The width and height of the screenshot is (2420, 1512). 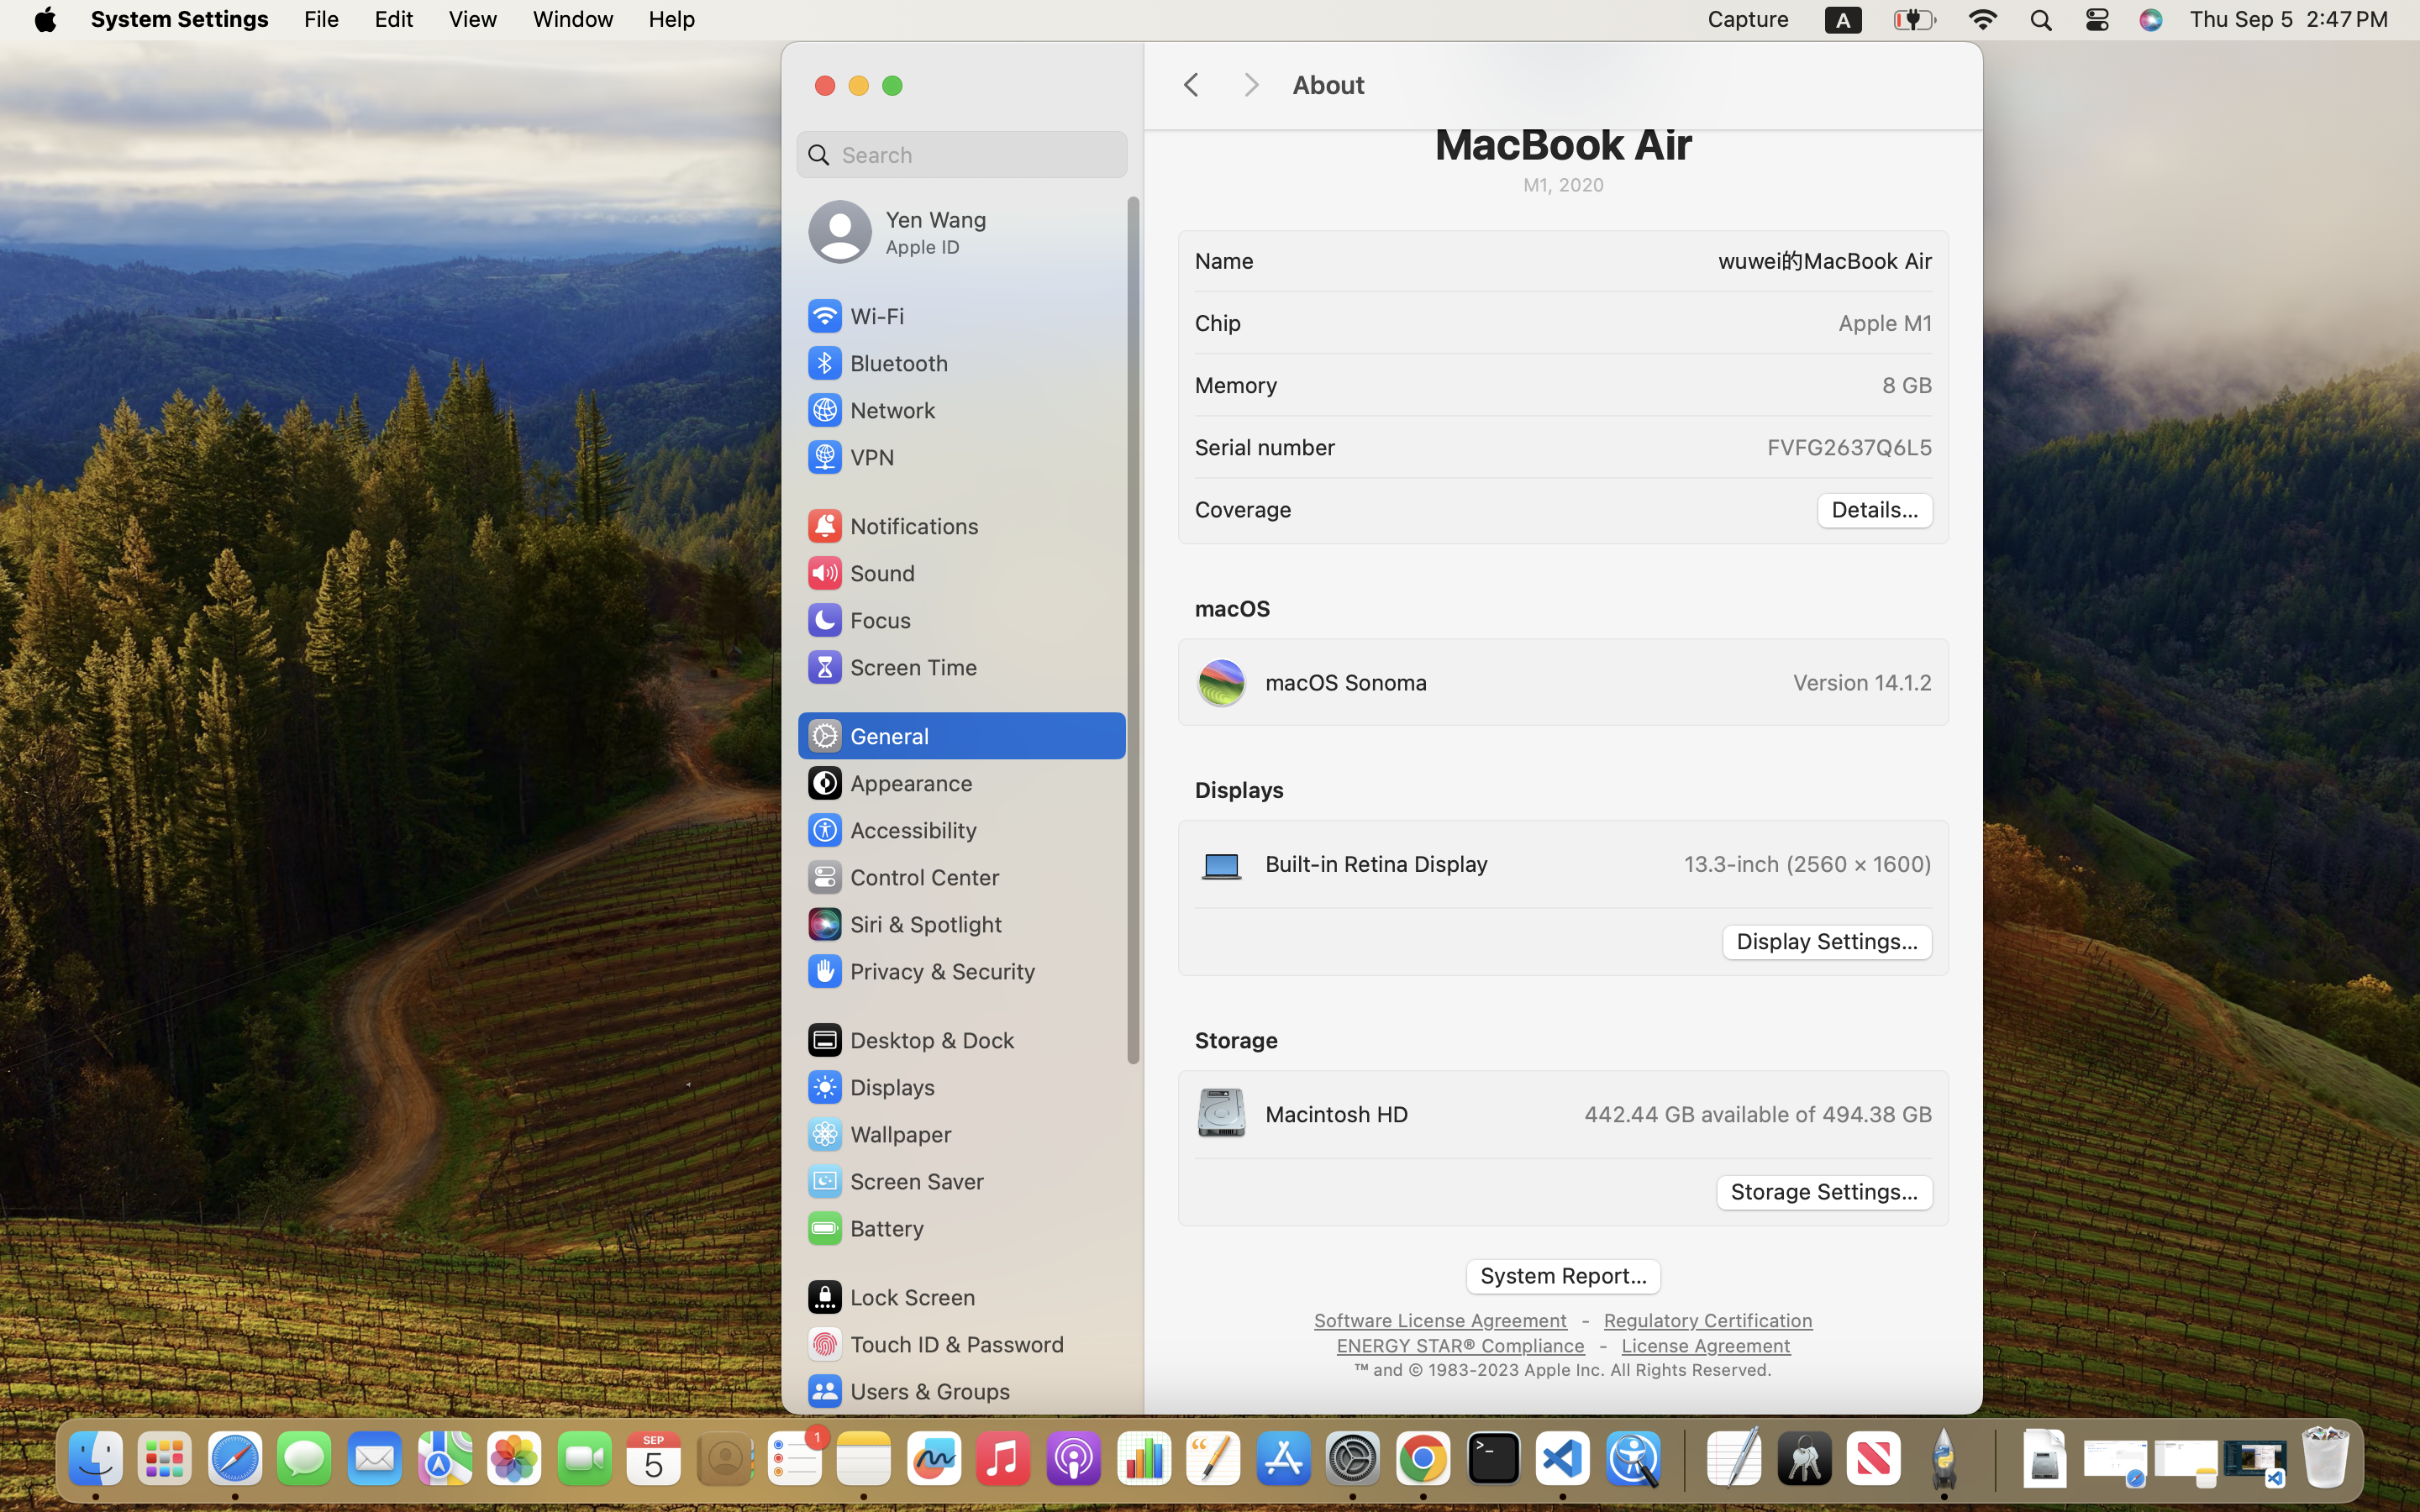 I want to click on VPN, so click(x=850, y=457).